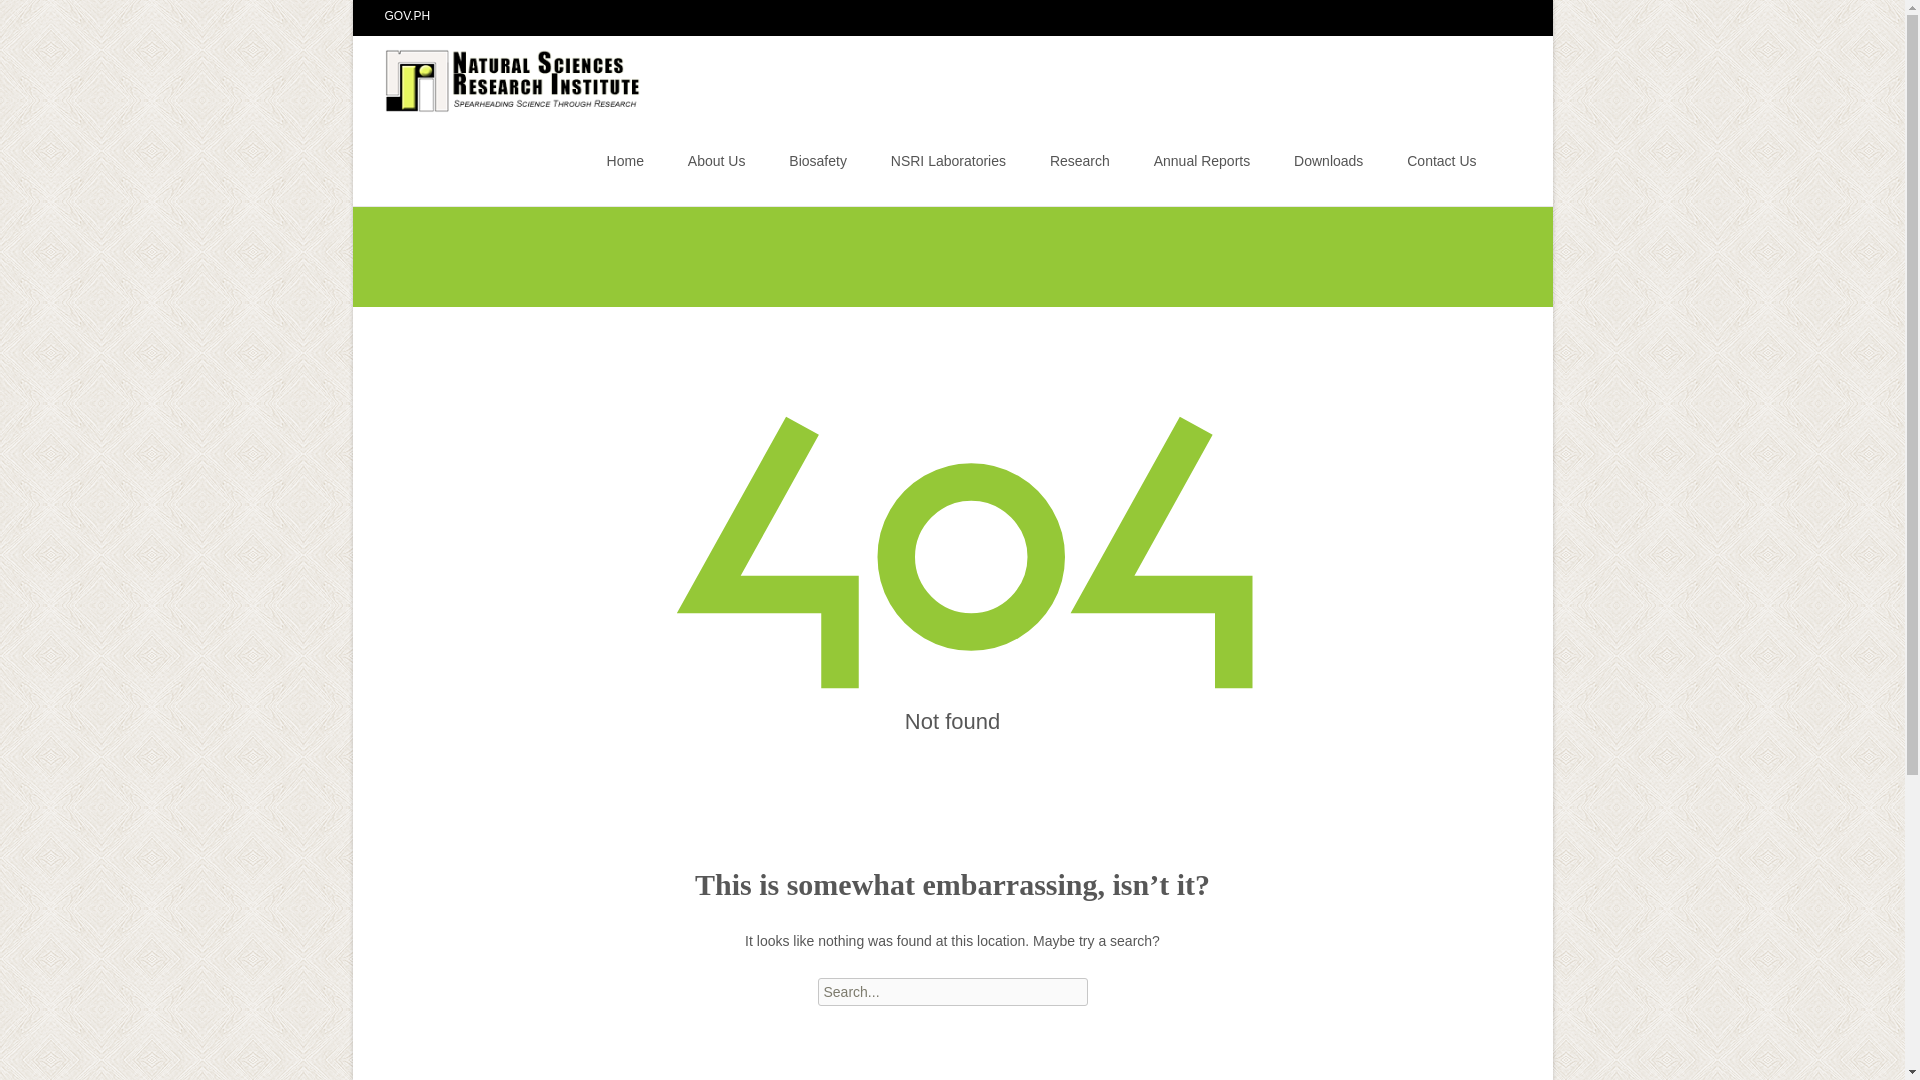  What do you see at coordinates (716, 160) in the screenshot?
I see `About Us` at bounding box center [716, 160].